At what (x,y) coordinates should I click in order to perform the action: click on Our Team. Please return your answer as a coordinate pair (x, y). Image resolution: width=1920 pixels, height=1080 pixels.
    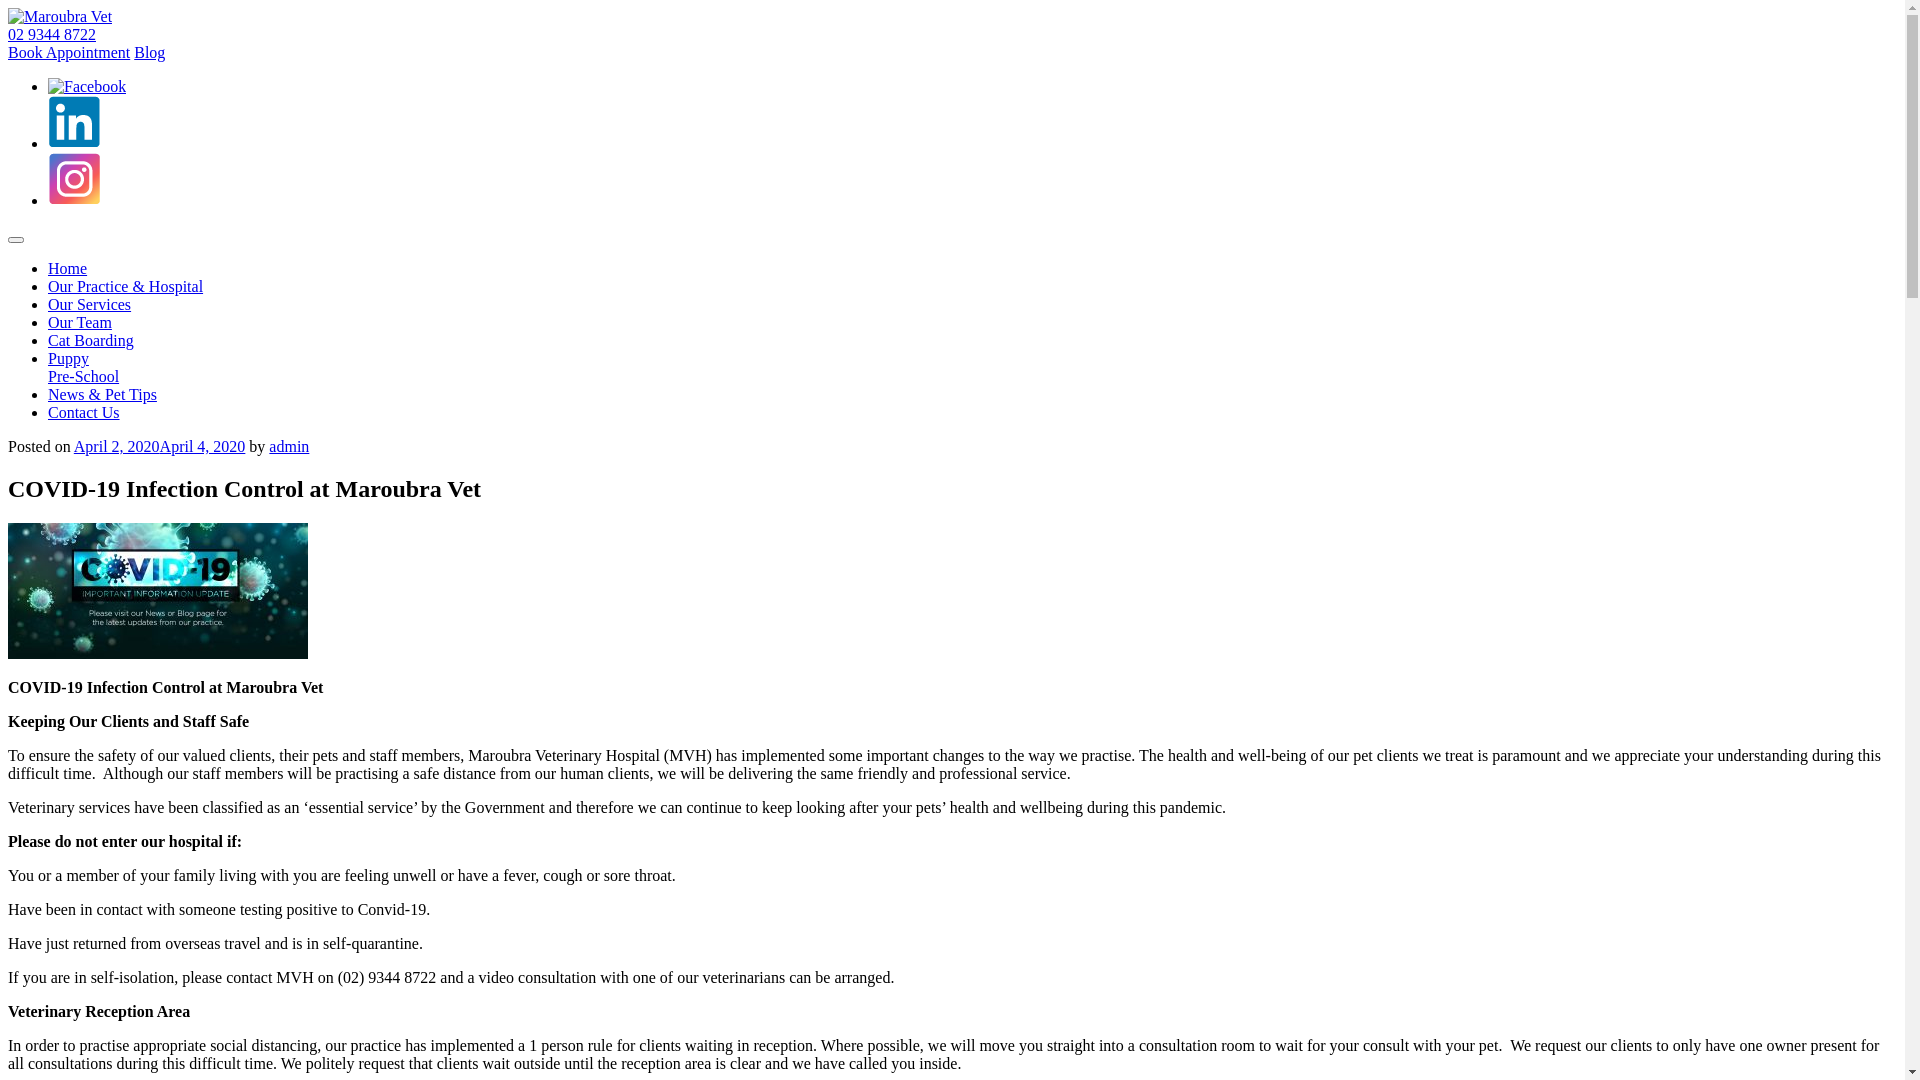
    Looking at the image, I should click on (80, 322).